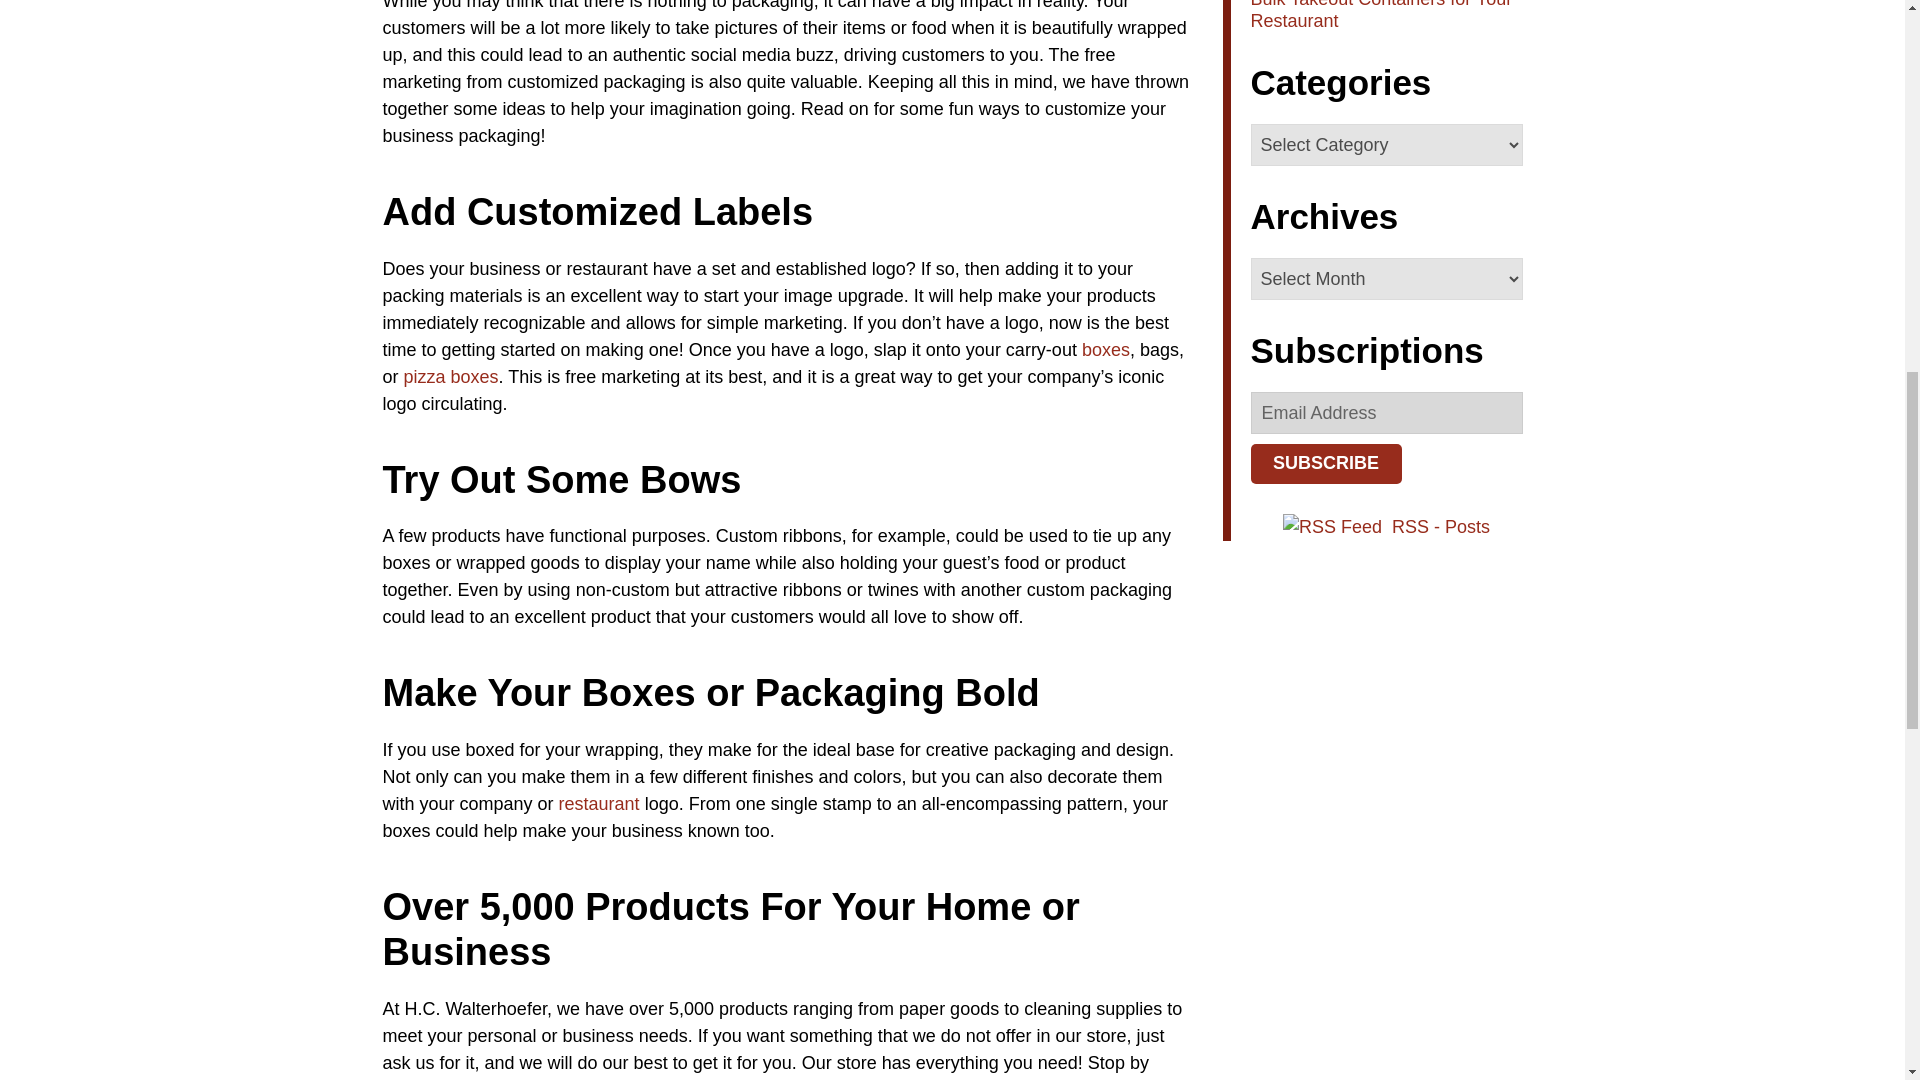  Describe the element at coordinates (451, 376) in the screenshot. I see `pizza boxes` at that location.